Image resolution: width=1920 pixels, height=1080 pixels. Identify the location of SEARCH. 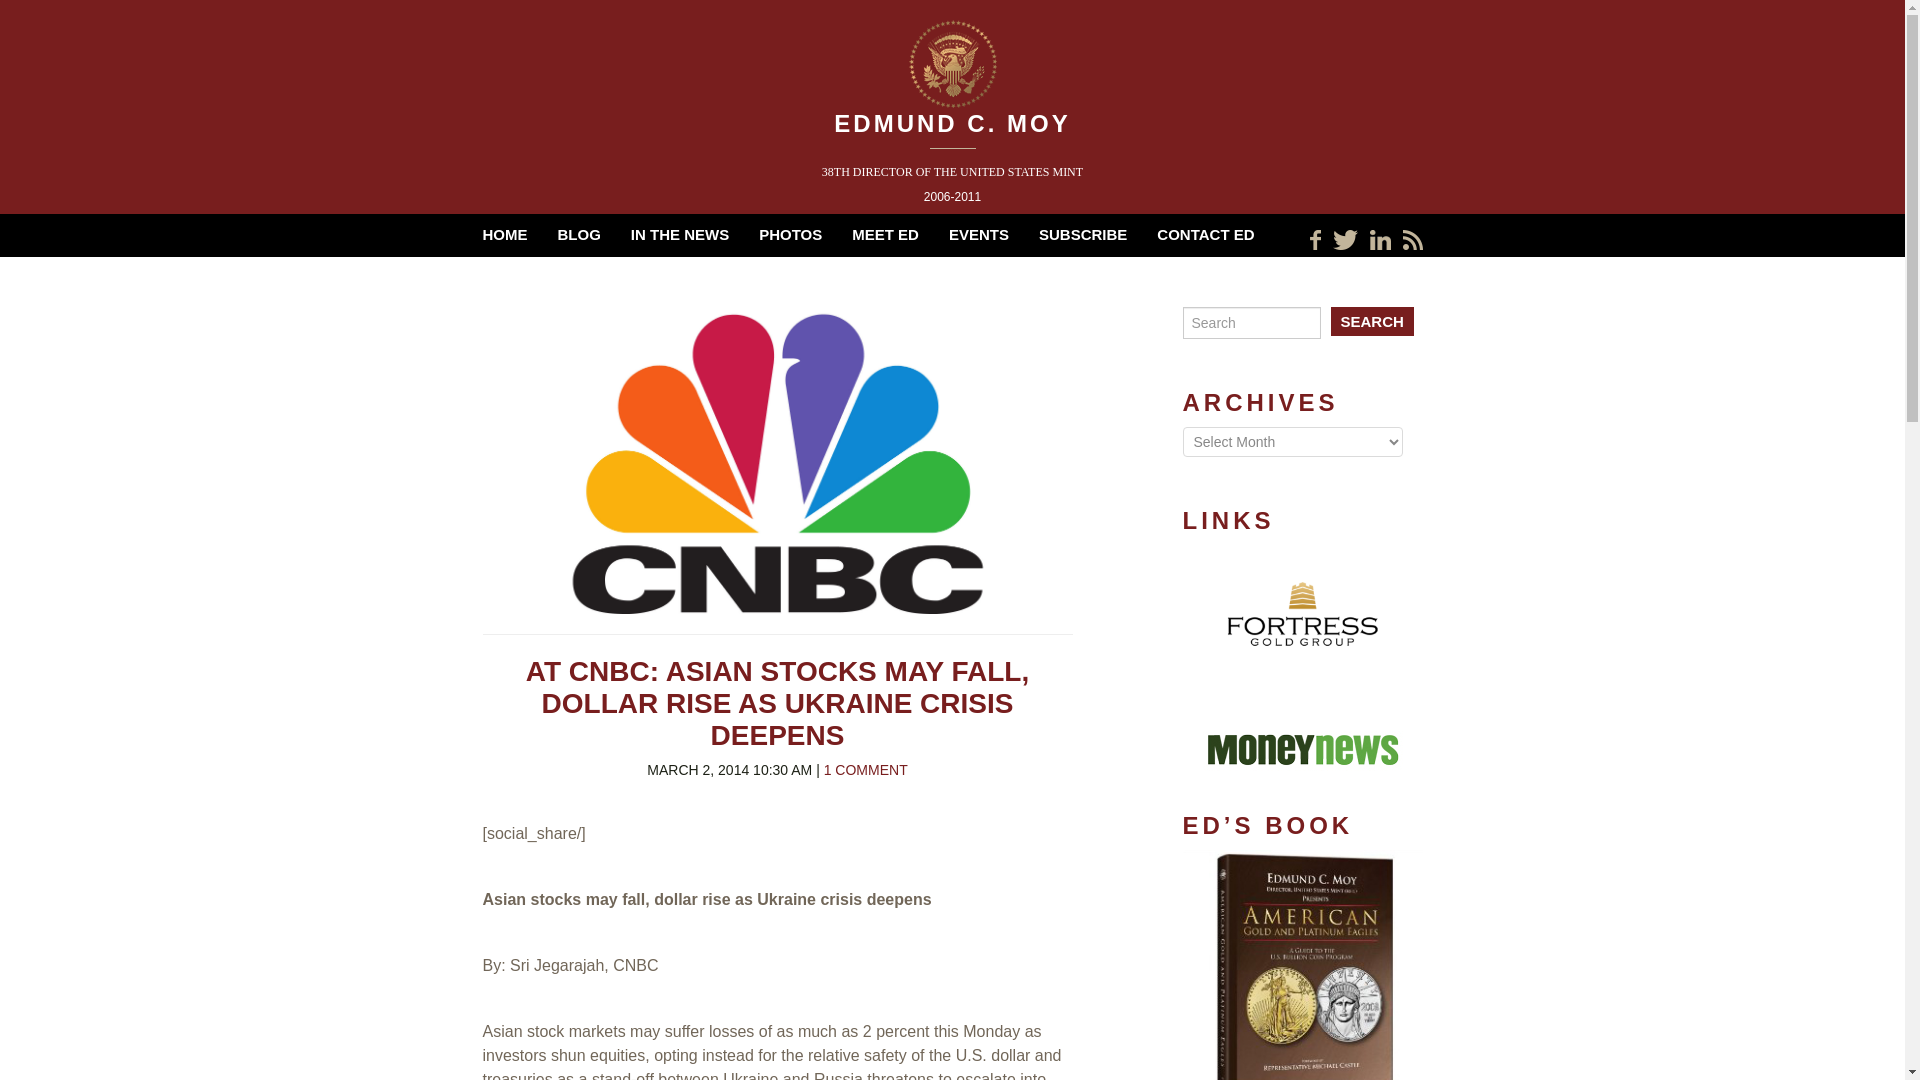
(1372, 320).